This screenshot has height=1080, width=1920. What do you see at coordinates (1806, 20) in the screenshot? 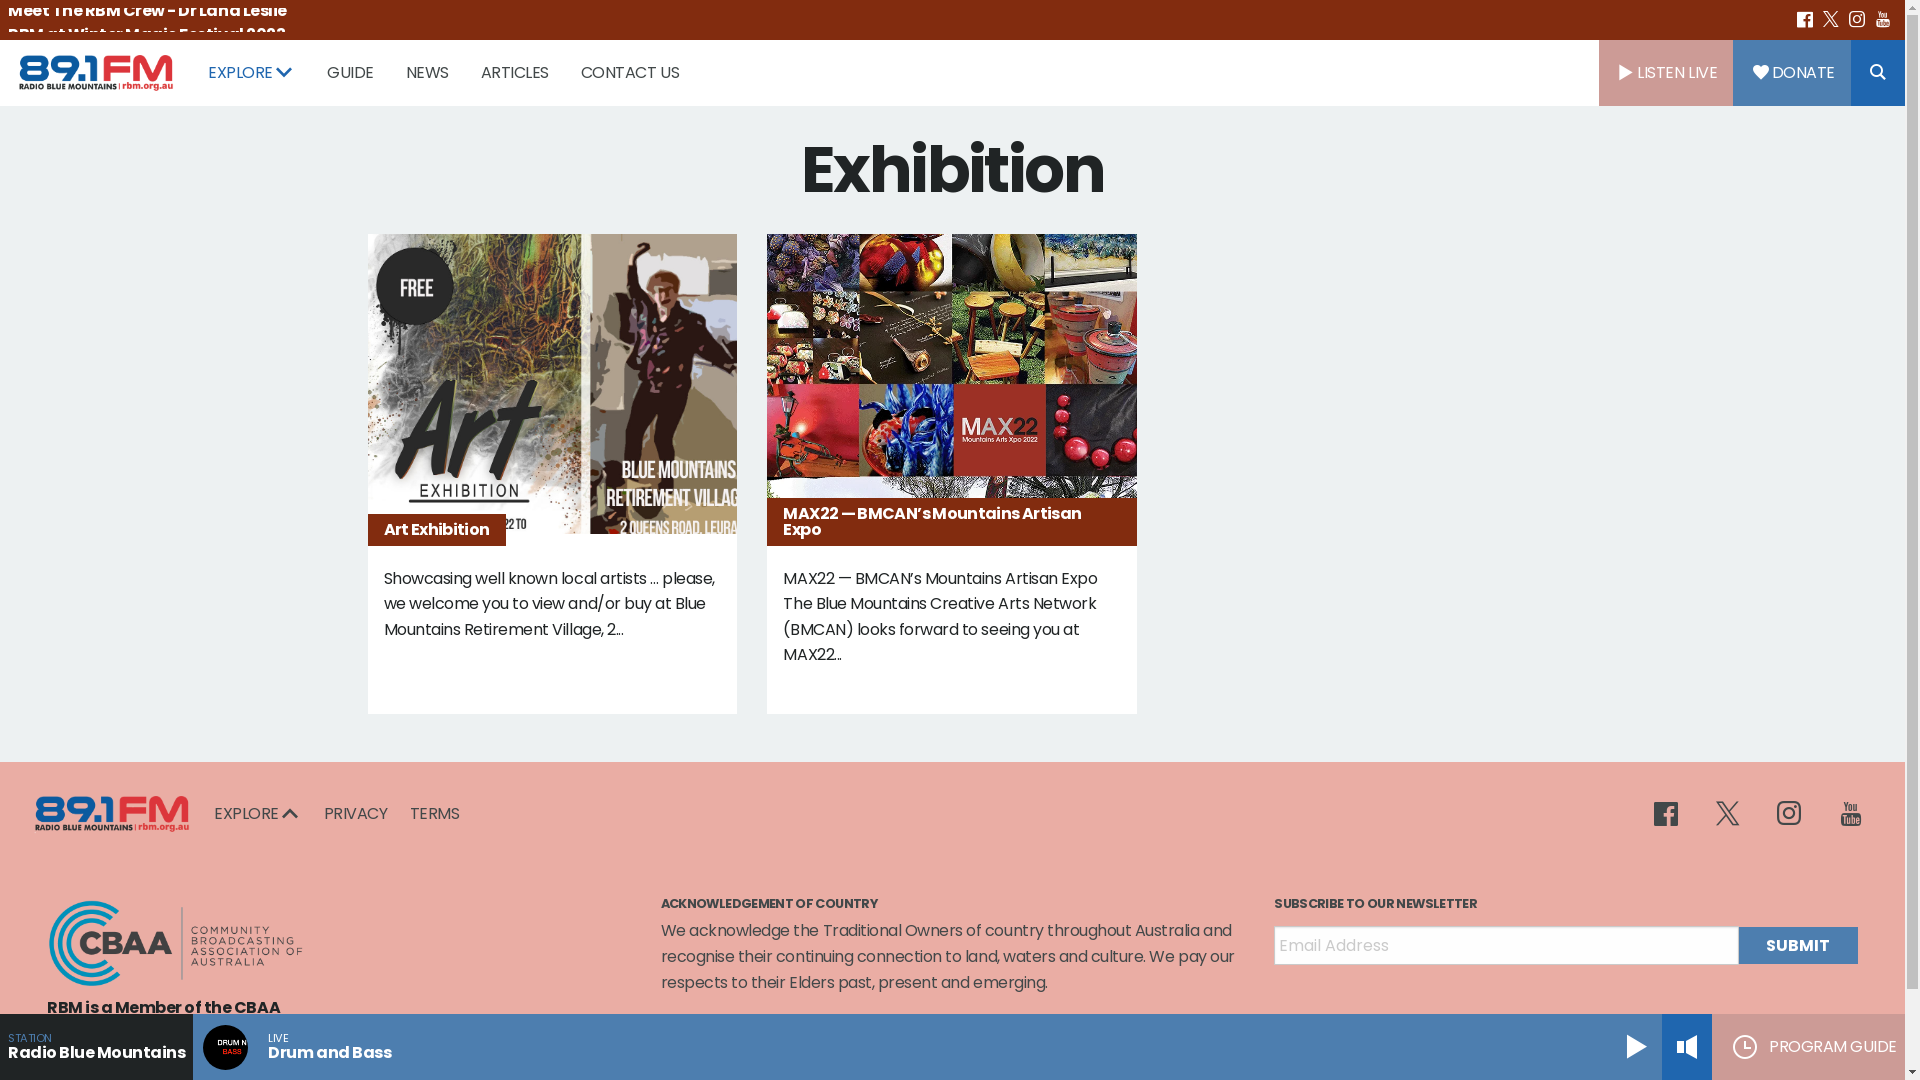
I see ` ` at bounding box center [1806, 20].